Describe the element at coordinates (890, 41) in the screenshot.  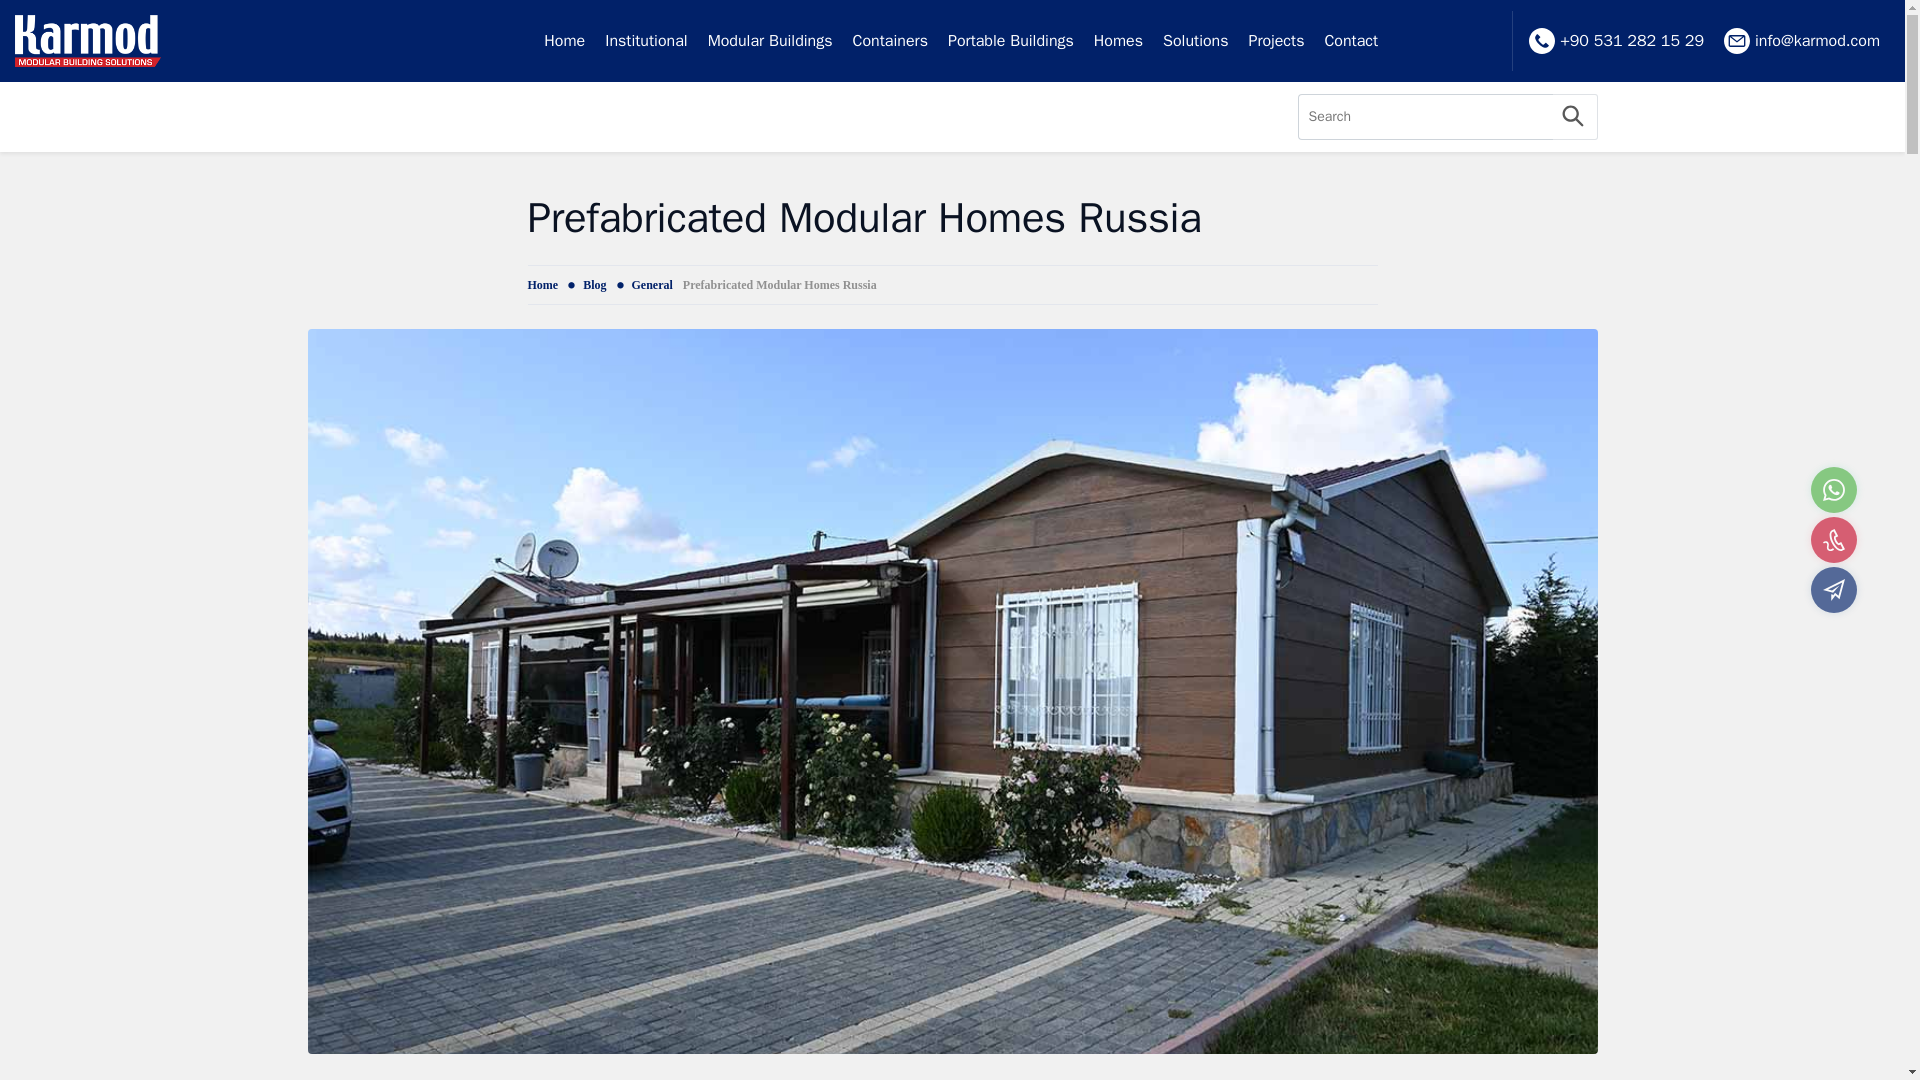
I see `Containers` at that location.